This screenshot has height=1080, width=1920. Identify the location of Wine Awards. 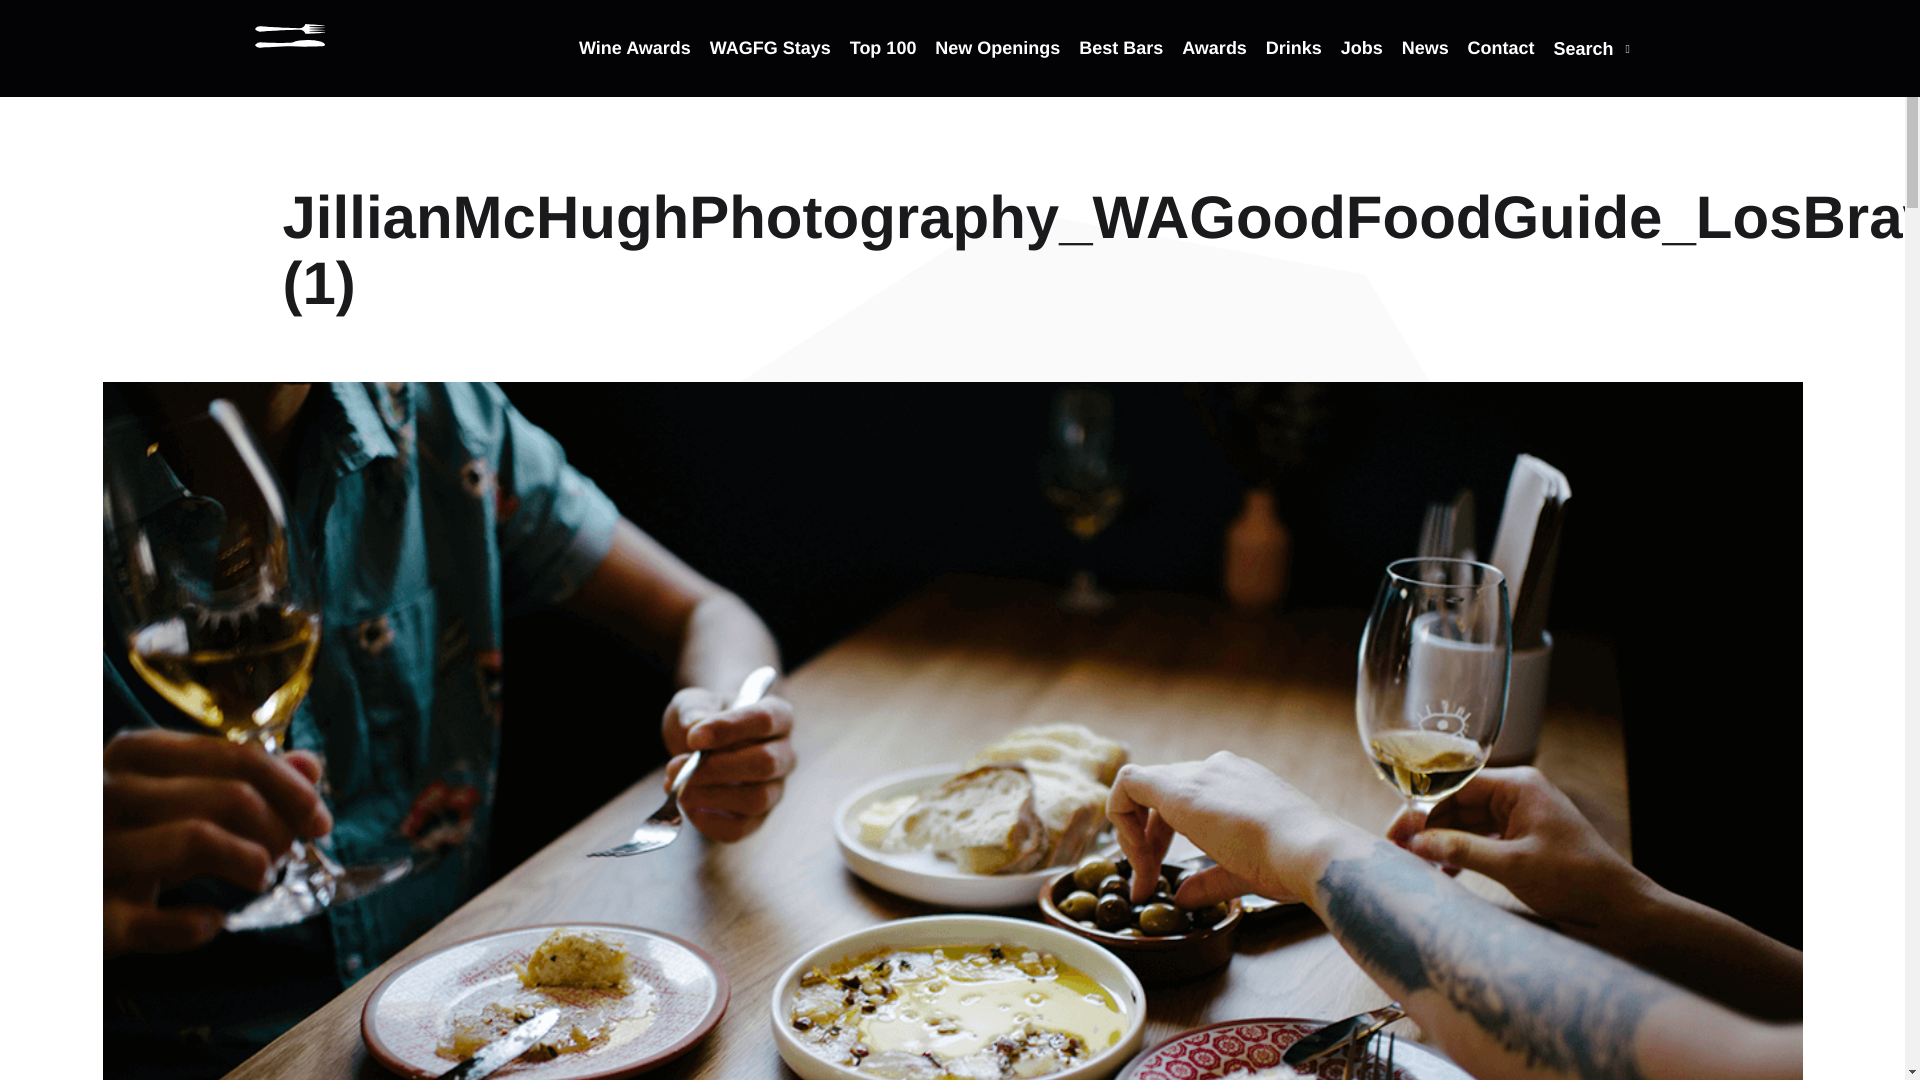
(635, 66).